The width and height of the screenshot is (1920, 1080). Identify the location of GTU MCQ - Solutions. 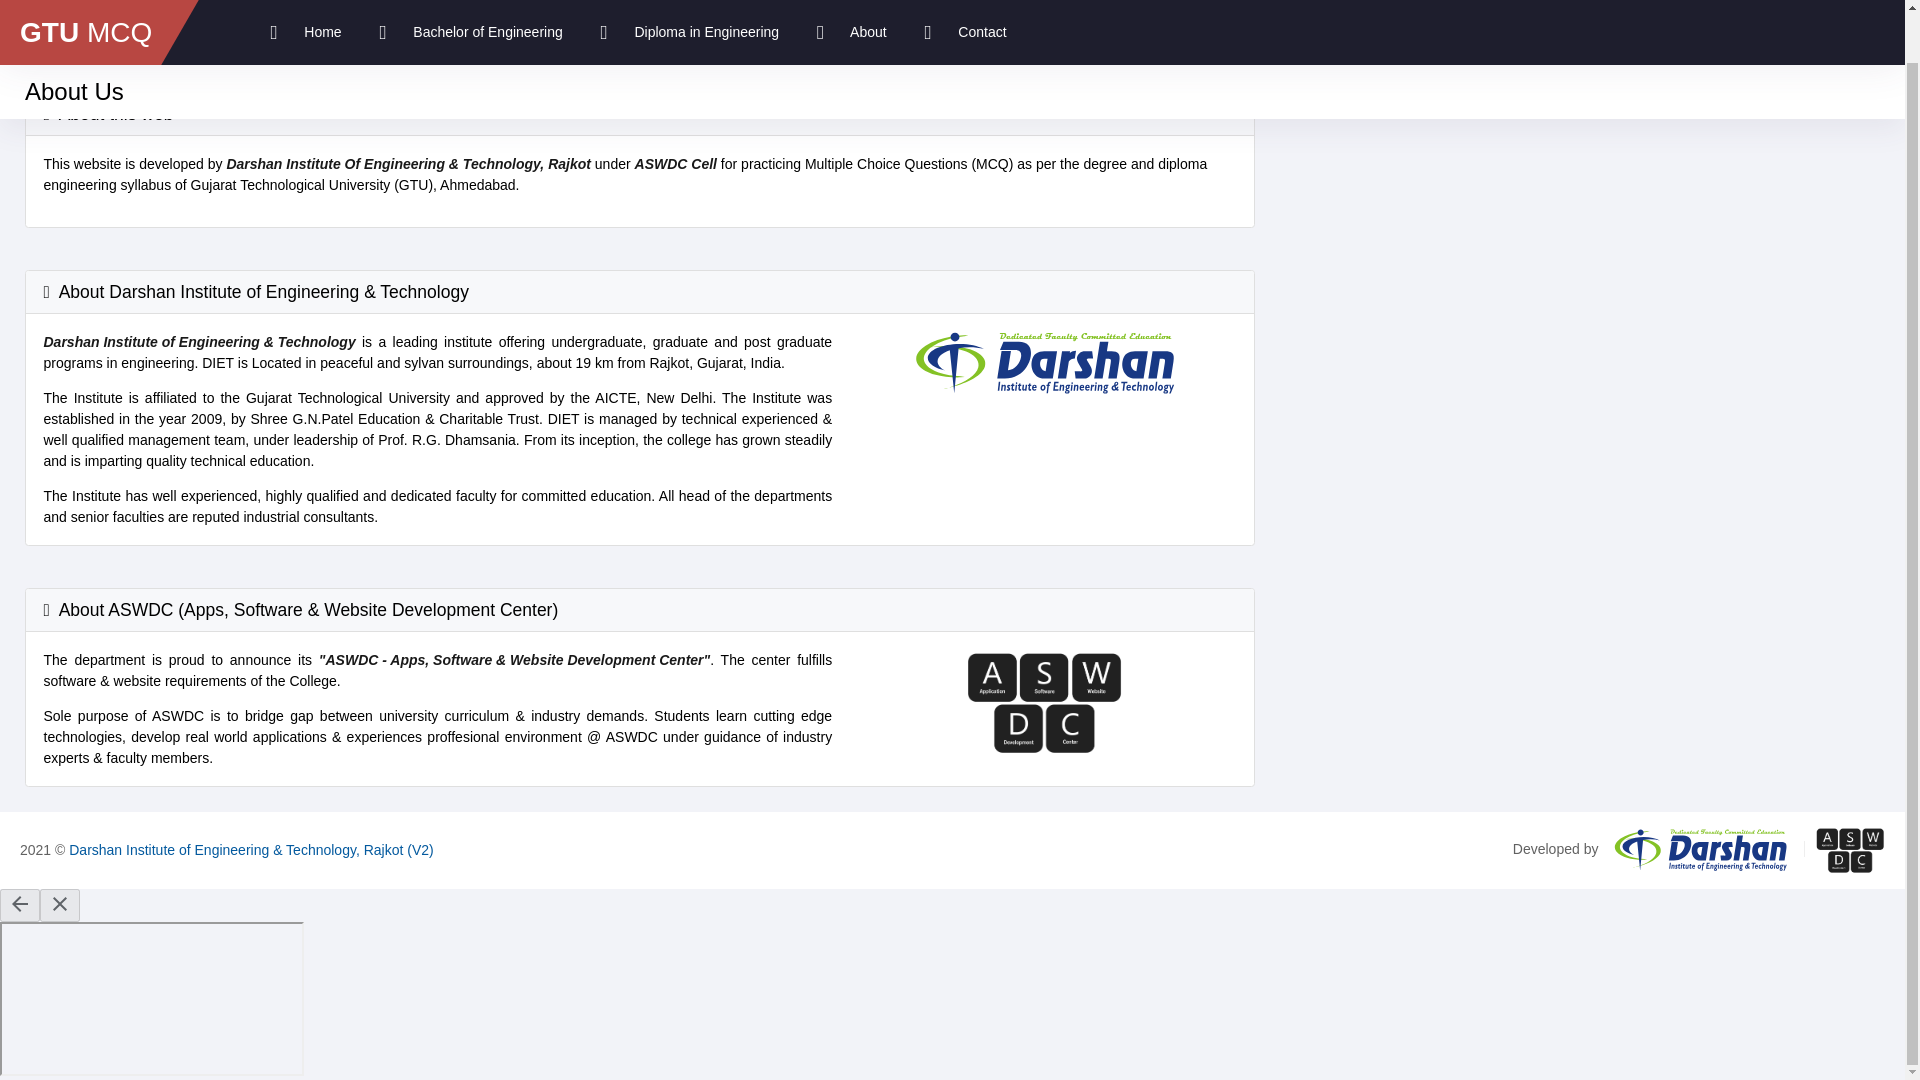
(90, 6).